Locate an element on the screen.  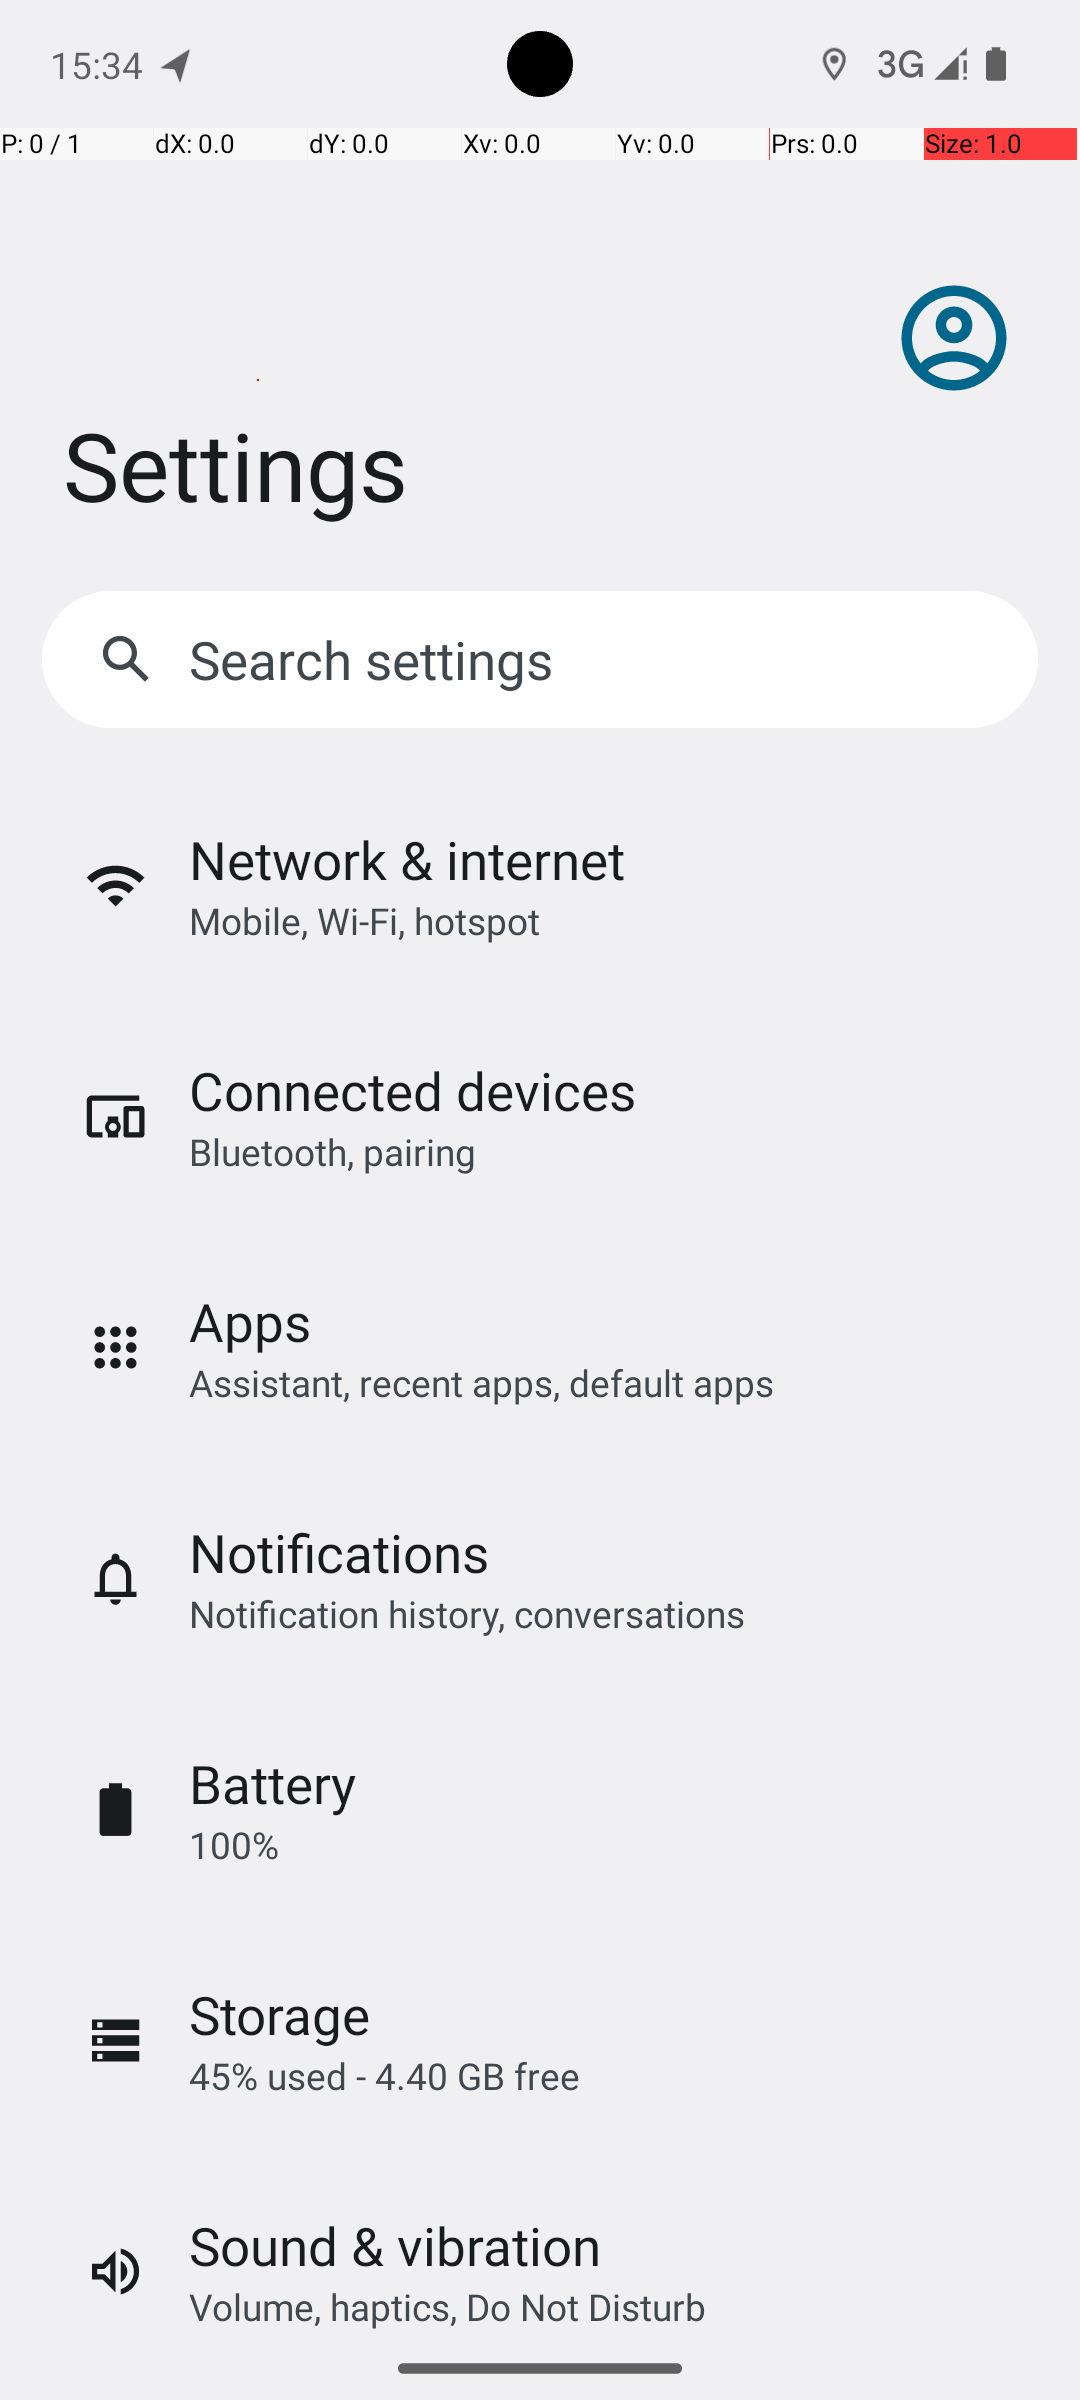
Sound & vibration is located at coordinates (395, 2246).